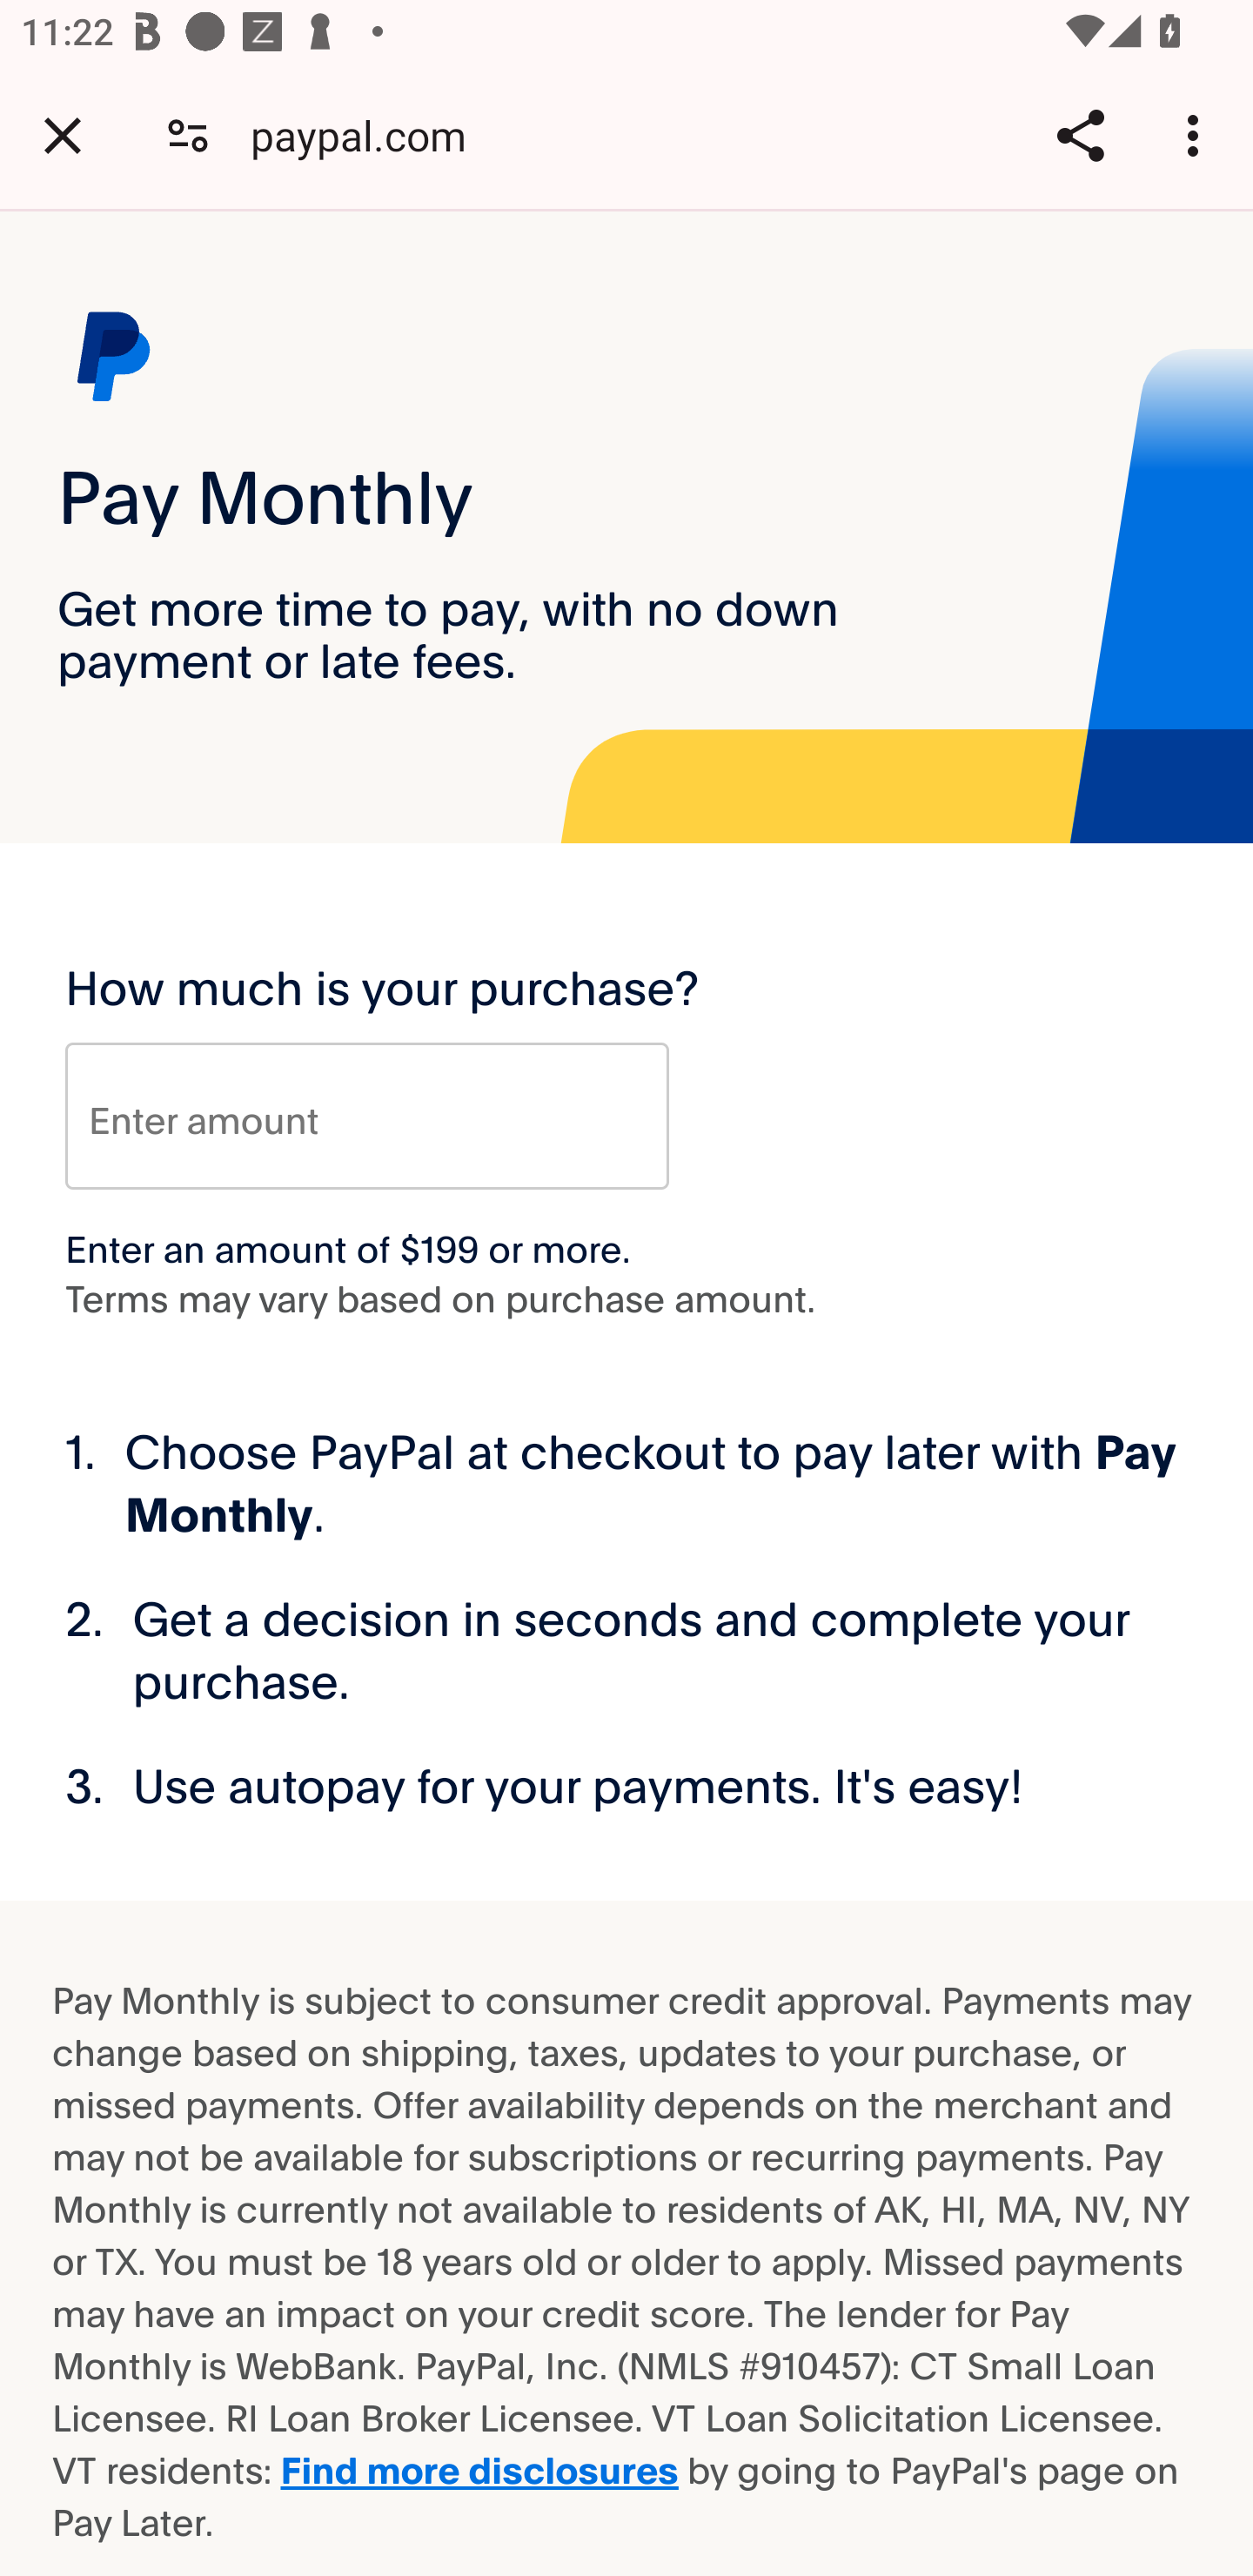 Image resolution: width=1253 pixels, height=2576 pixels. What do you see at coordinates (1197, 135) in the screenshot?
I see `Customize and control Google Chrome` at bounding box center [1197, 135].